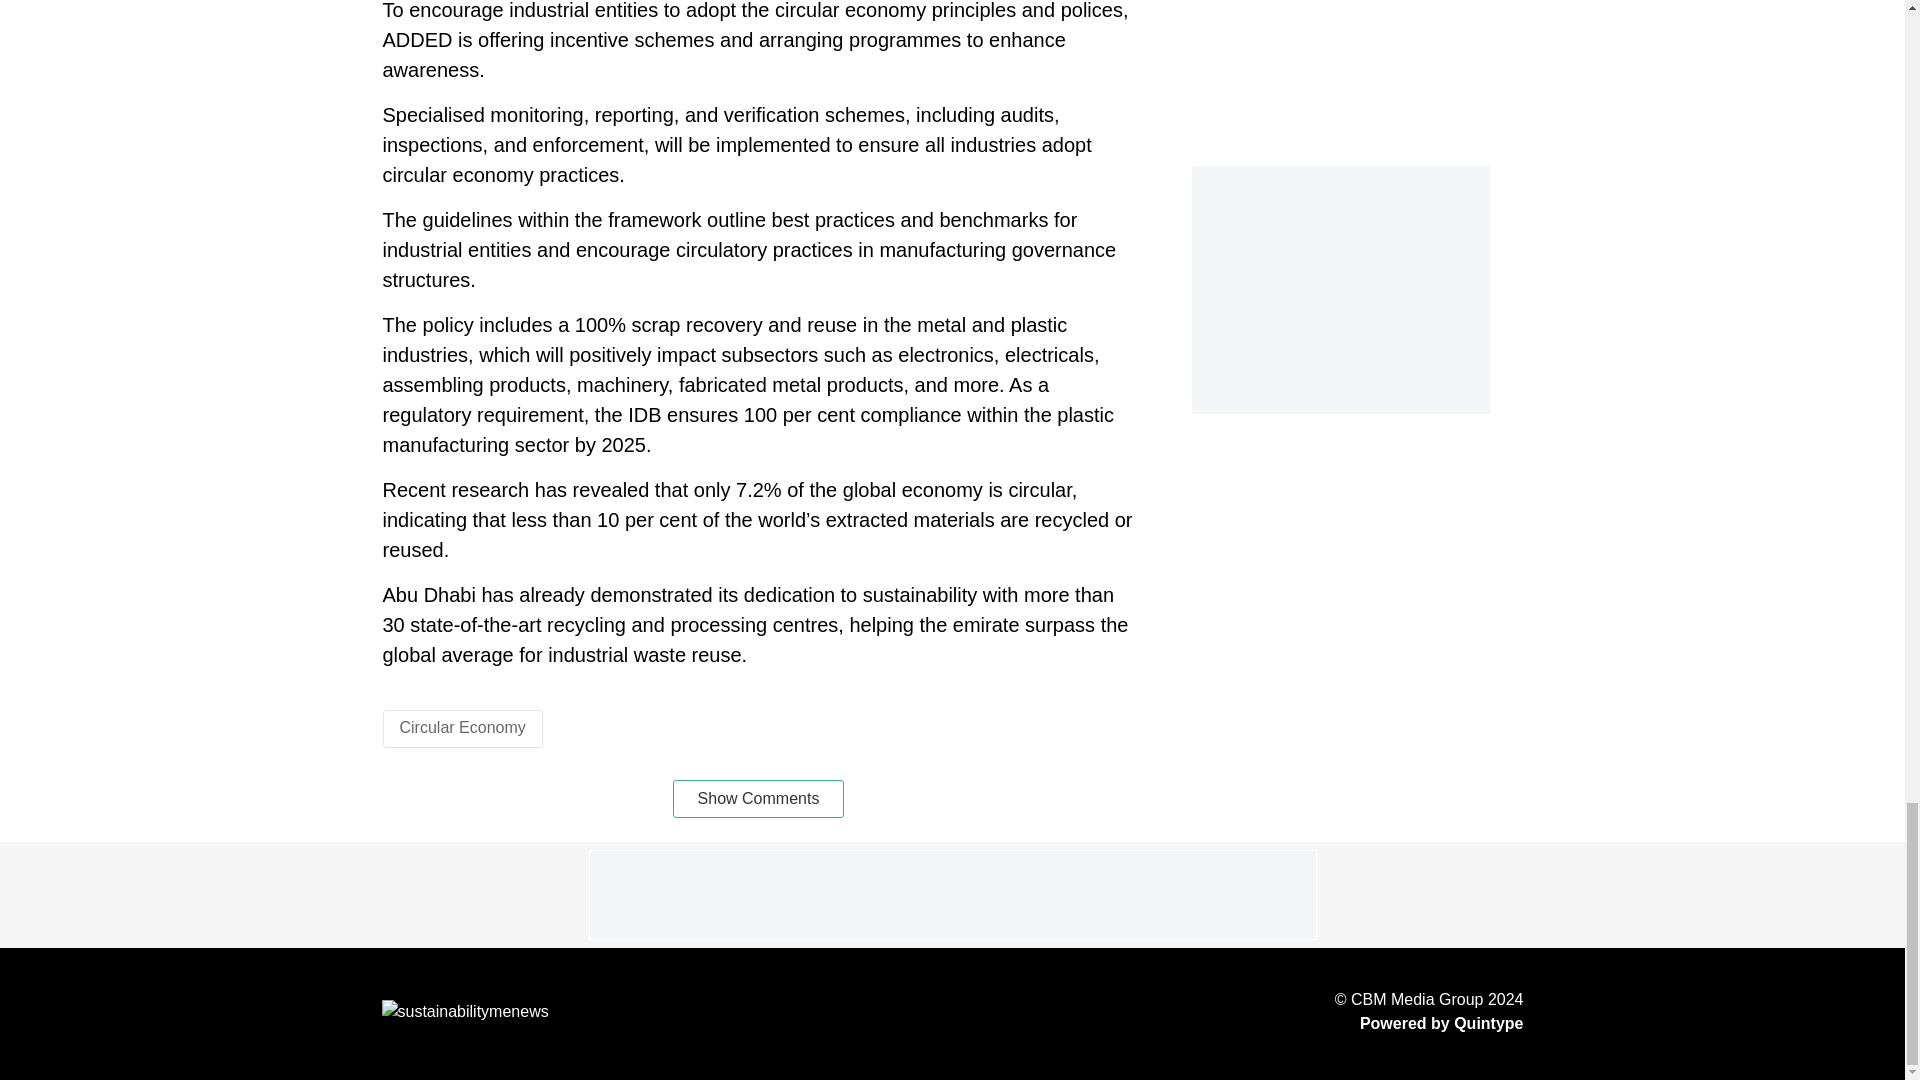  Describe the element at coordinates (1429, 1023) in the screenshot. I see `Powered by Quintype` at that location.